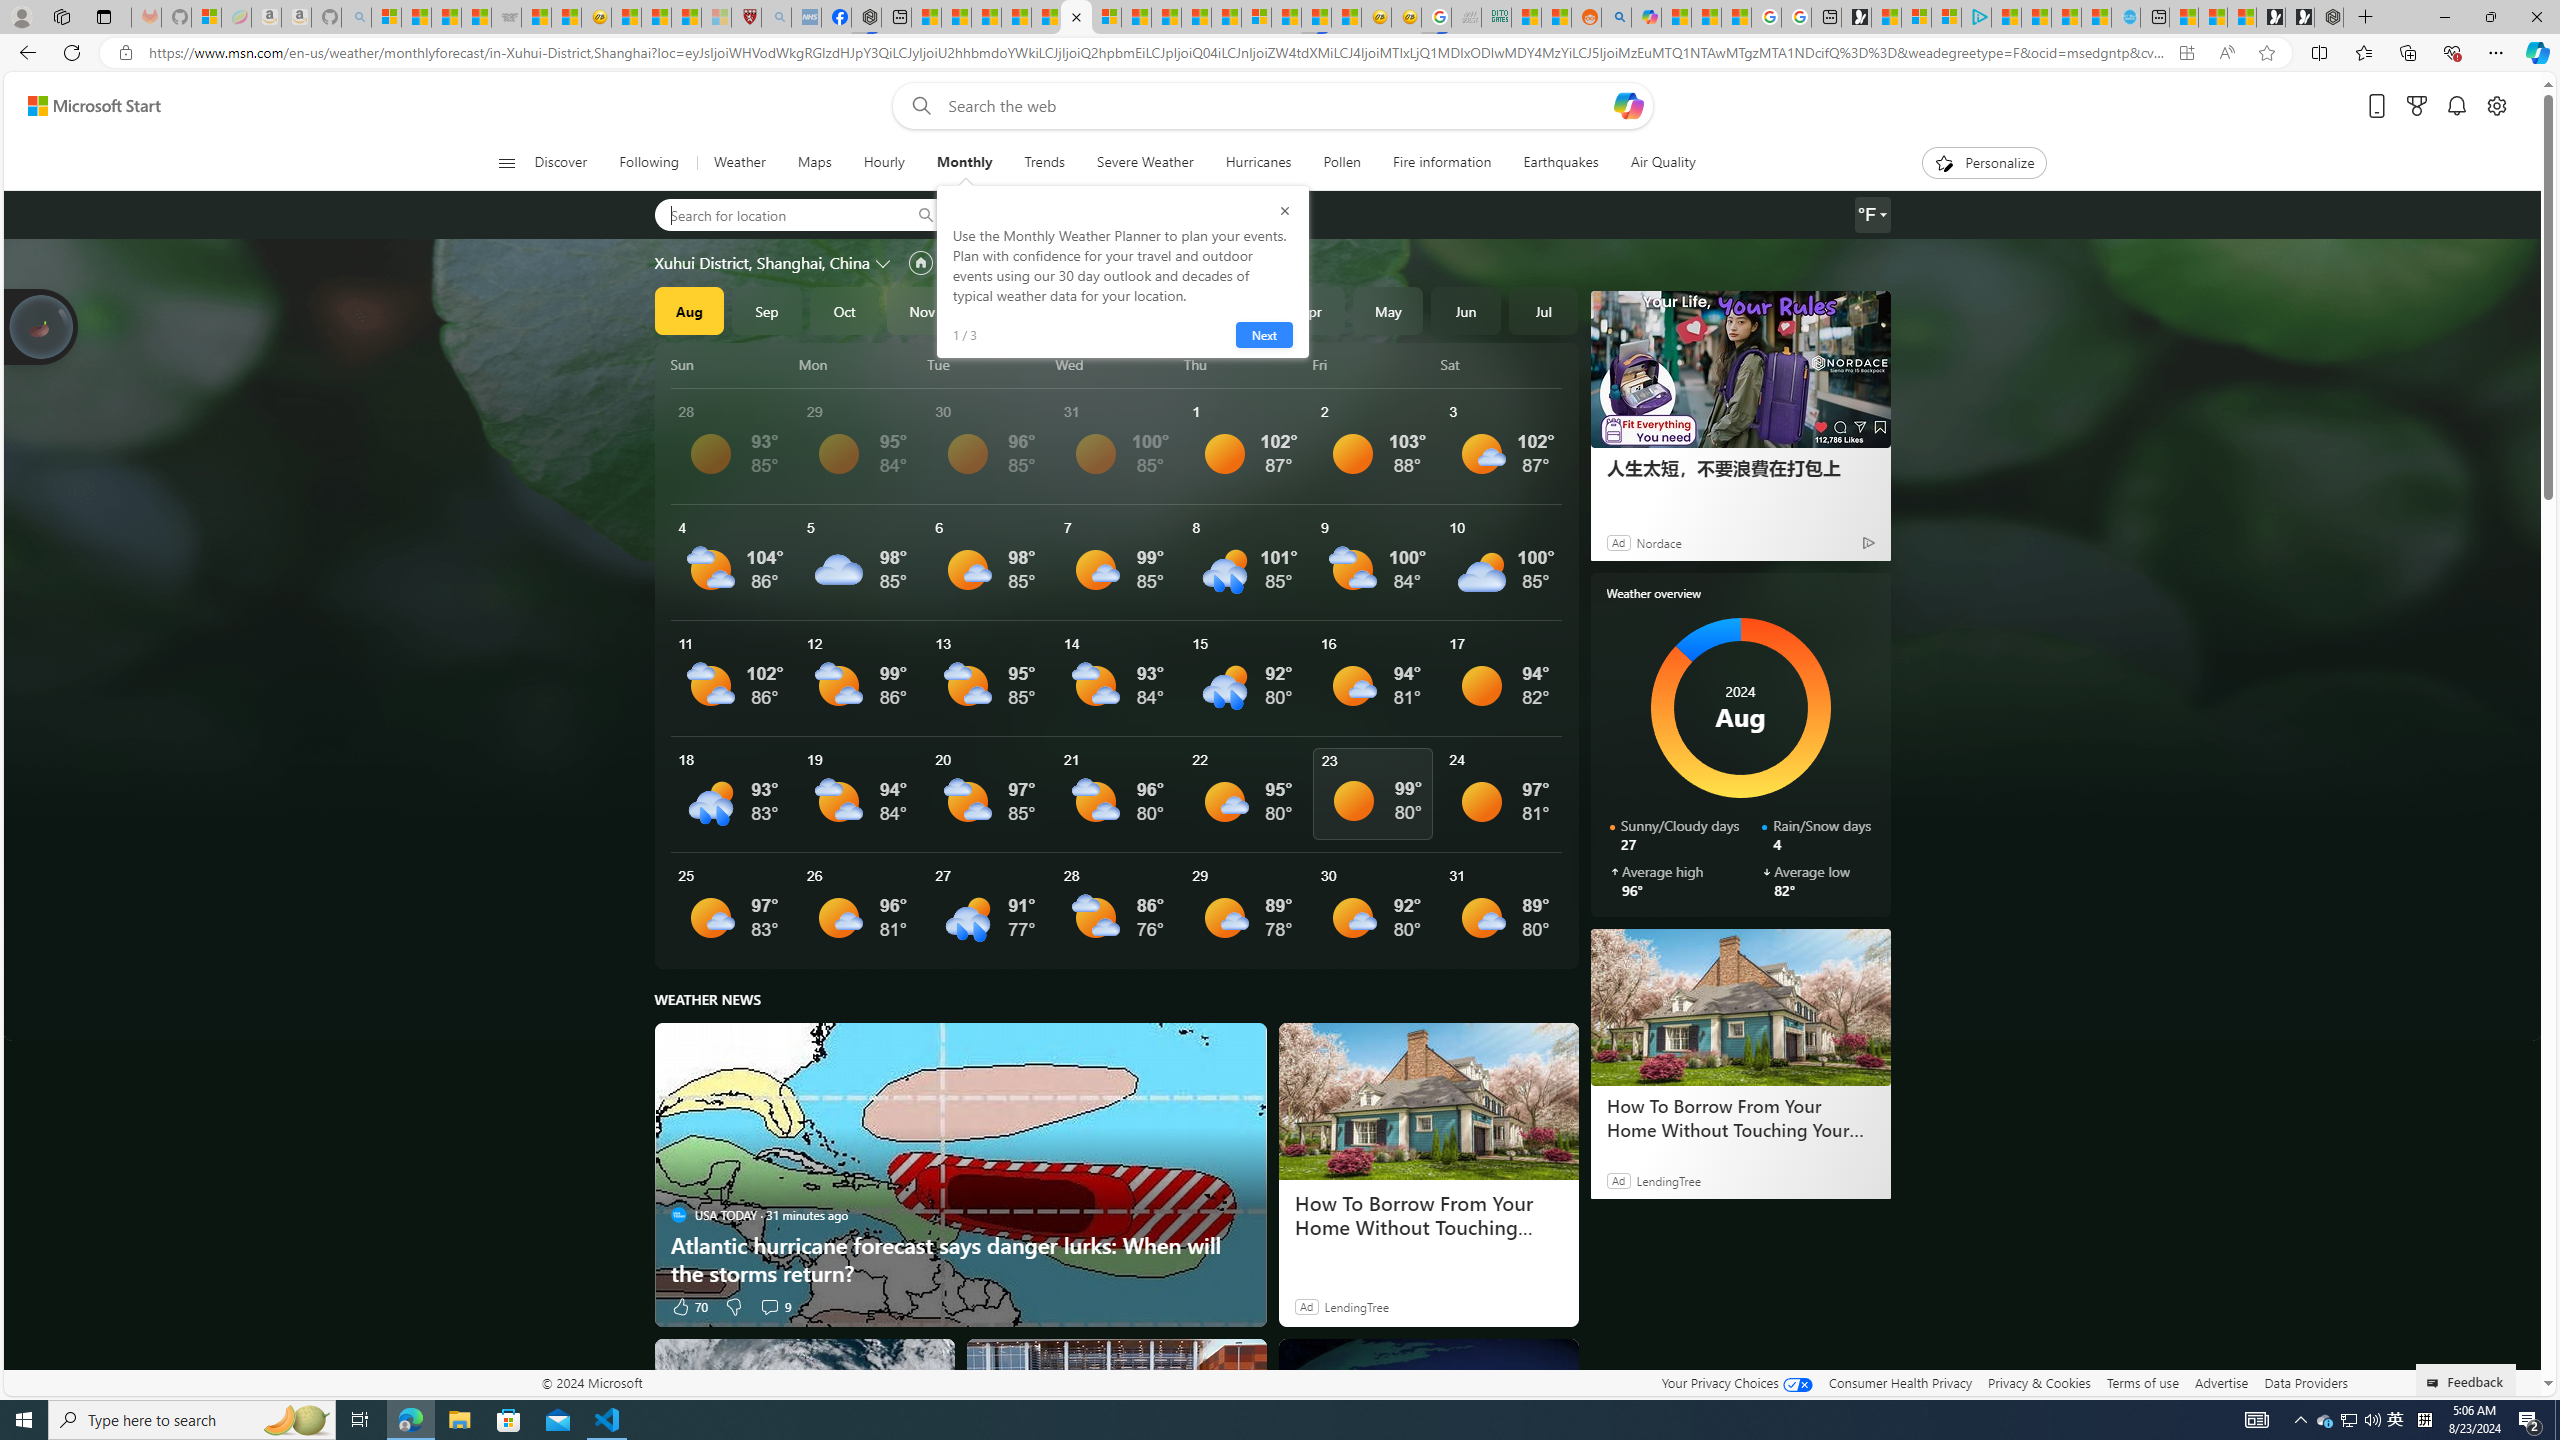  Describe the element at coordinates (1145, 163) in the screenshot. I see `Severe Weather` at that location.